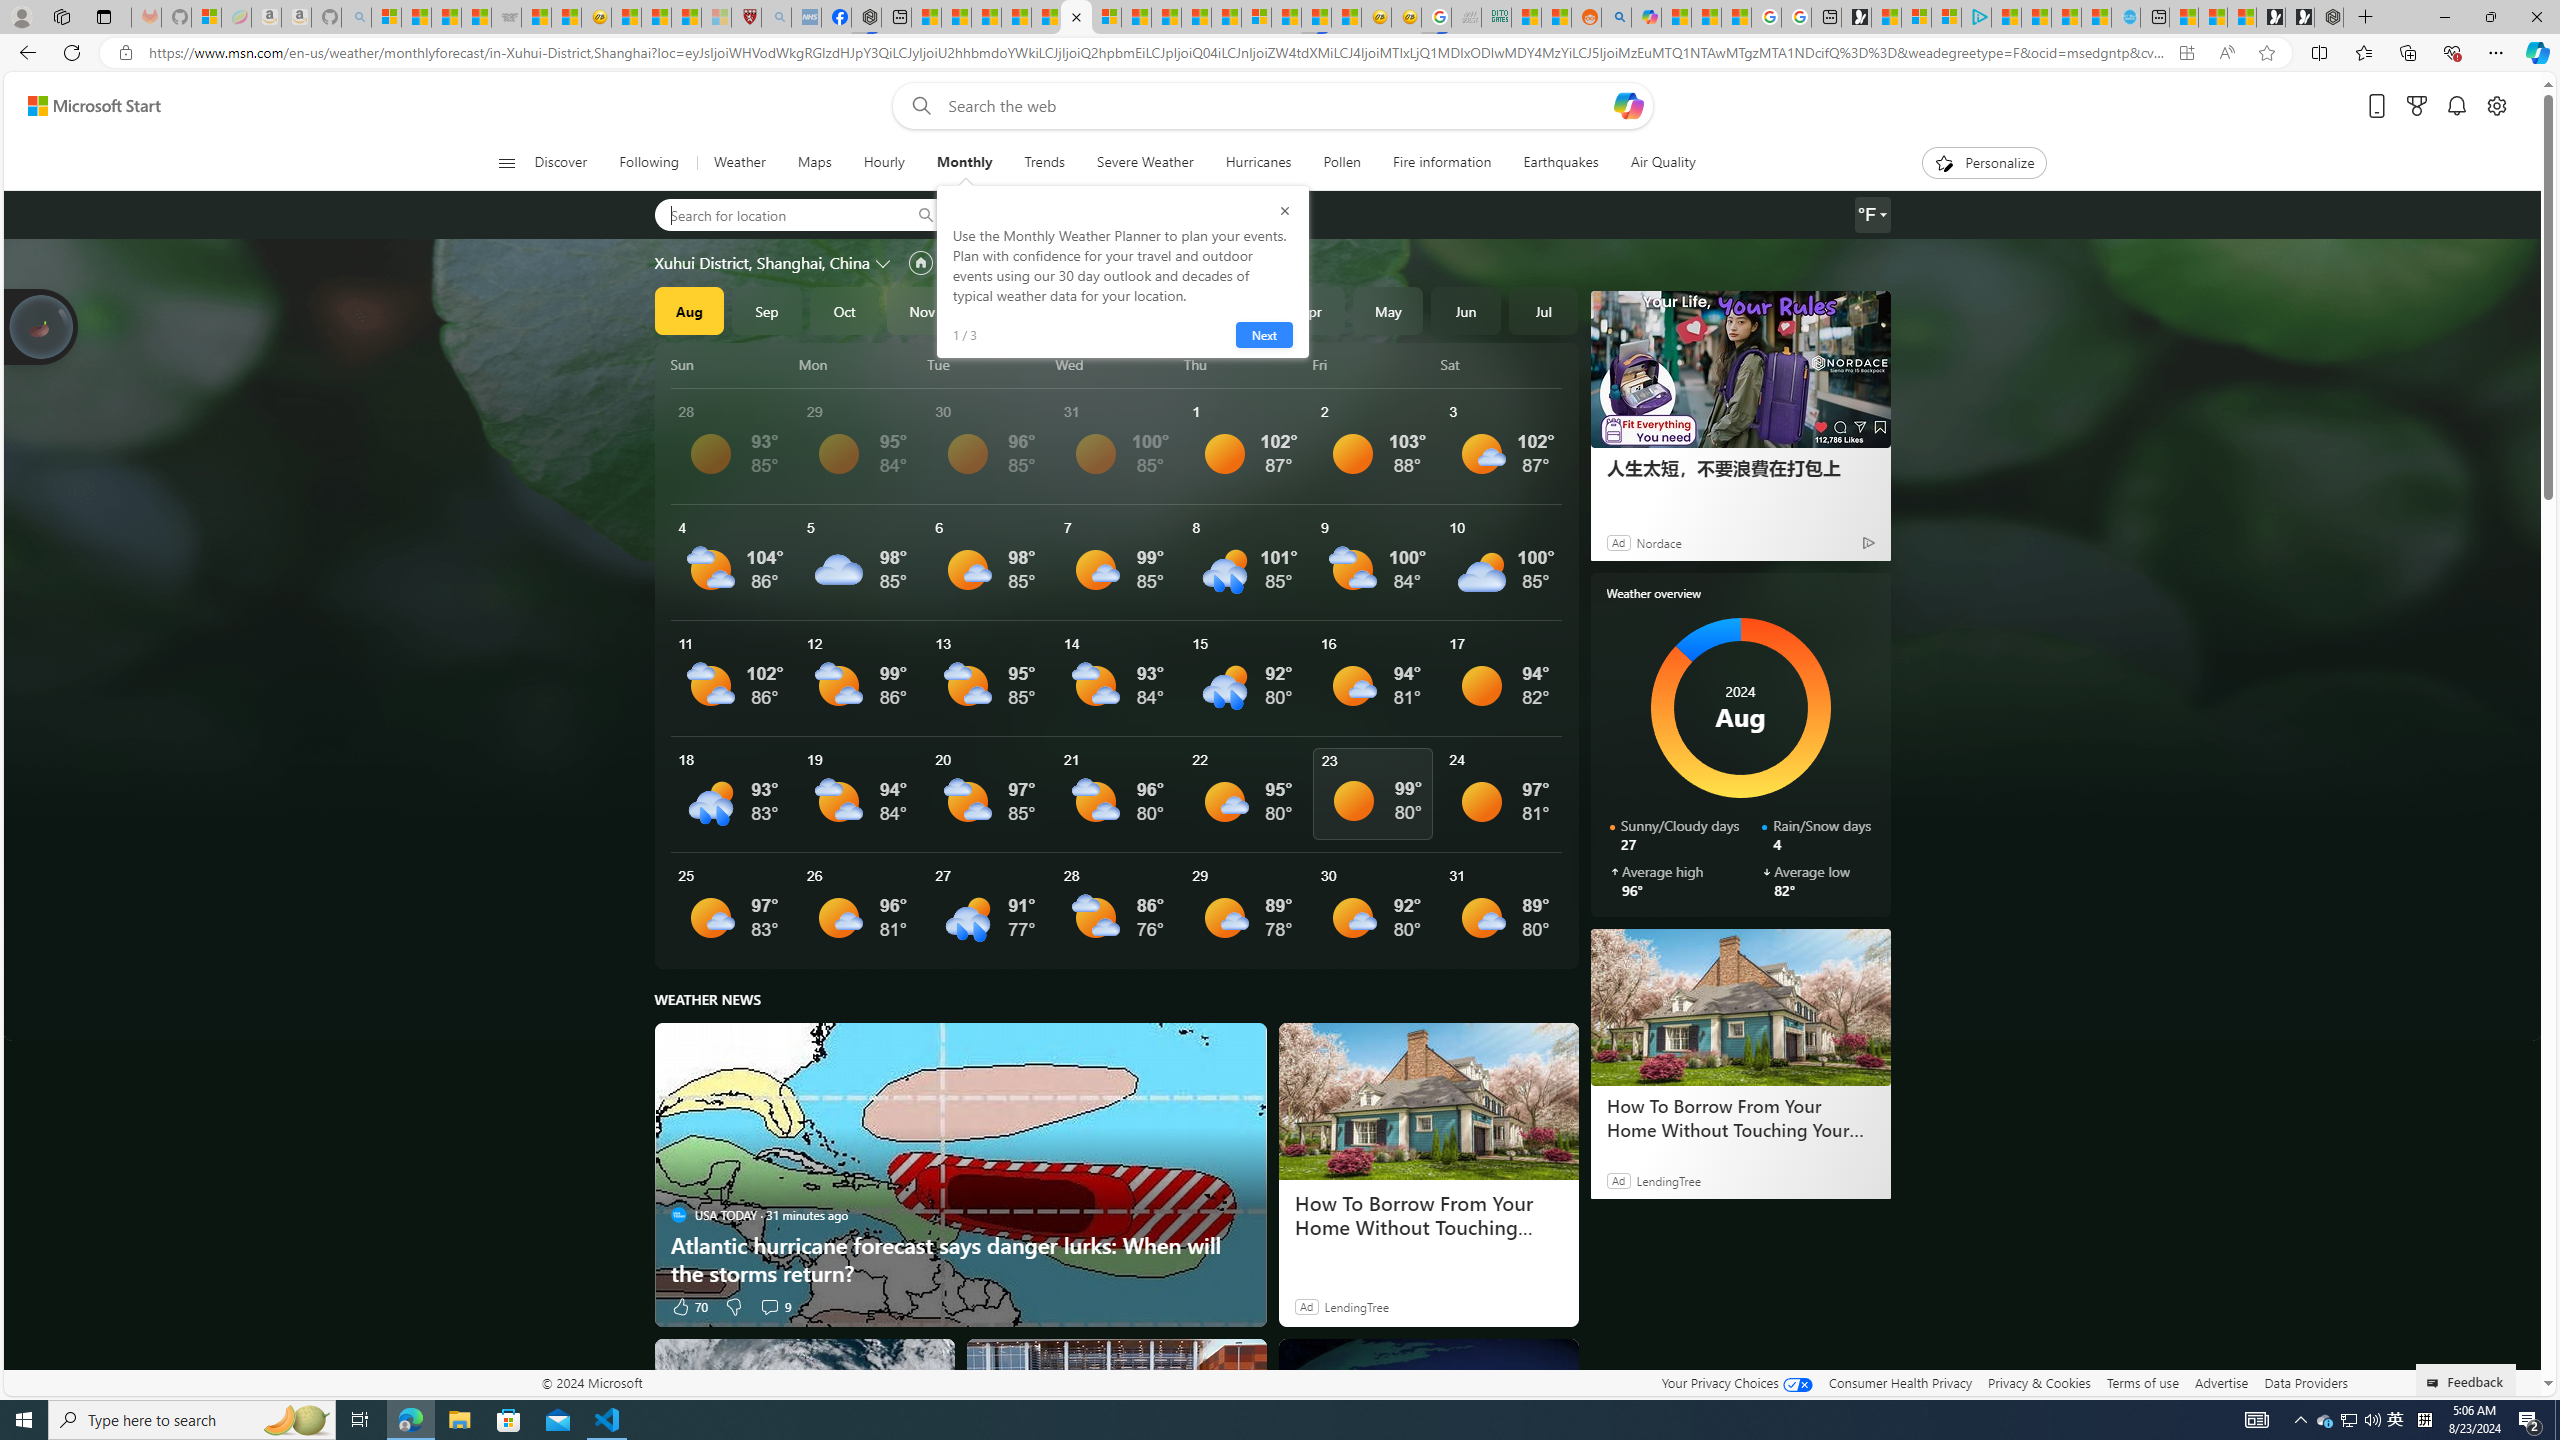  Describe the element at coordinates (1145, 163) in the screenshot. I see `Severe Weather` at that location.